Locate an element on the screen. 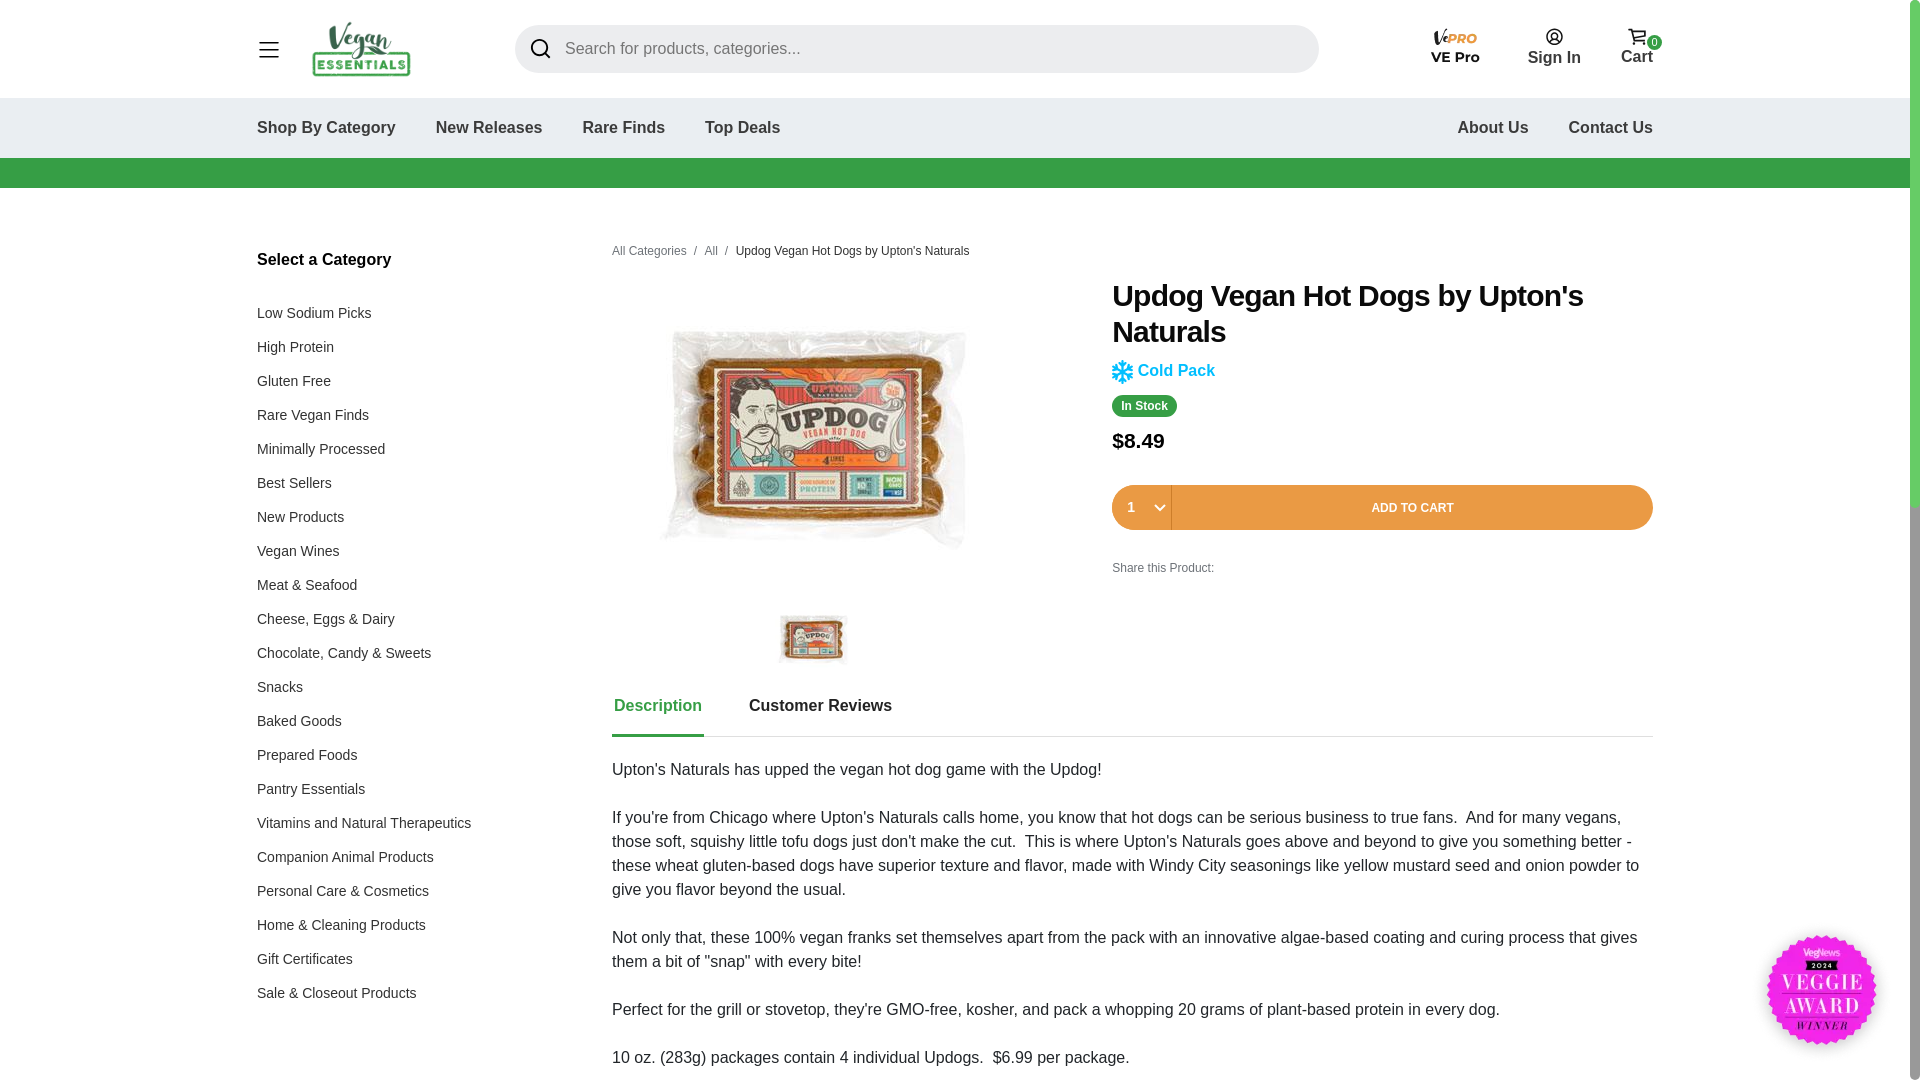 This screenshot has width=1920, height=1080. Best Sellers is located at coordinates (294, 483).